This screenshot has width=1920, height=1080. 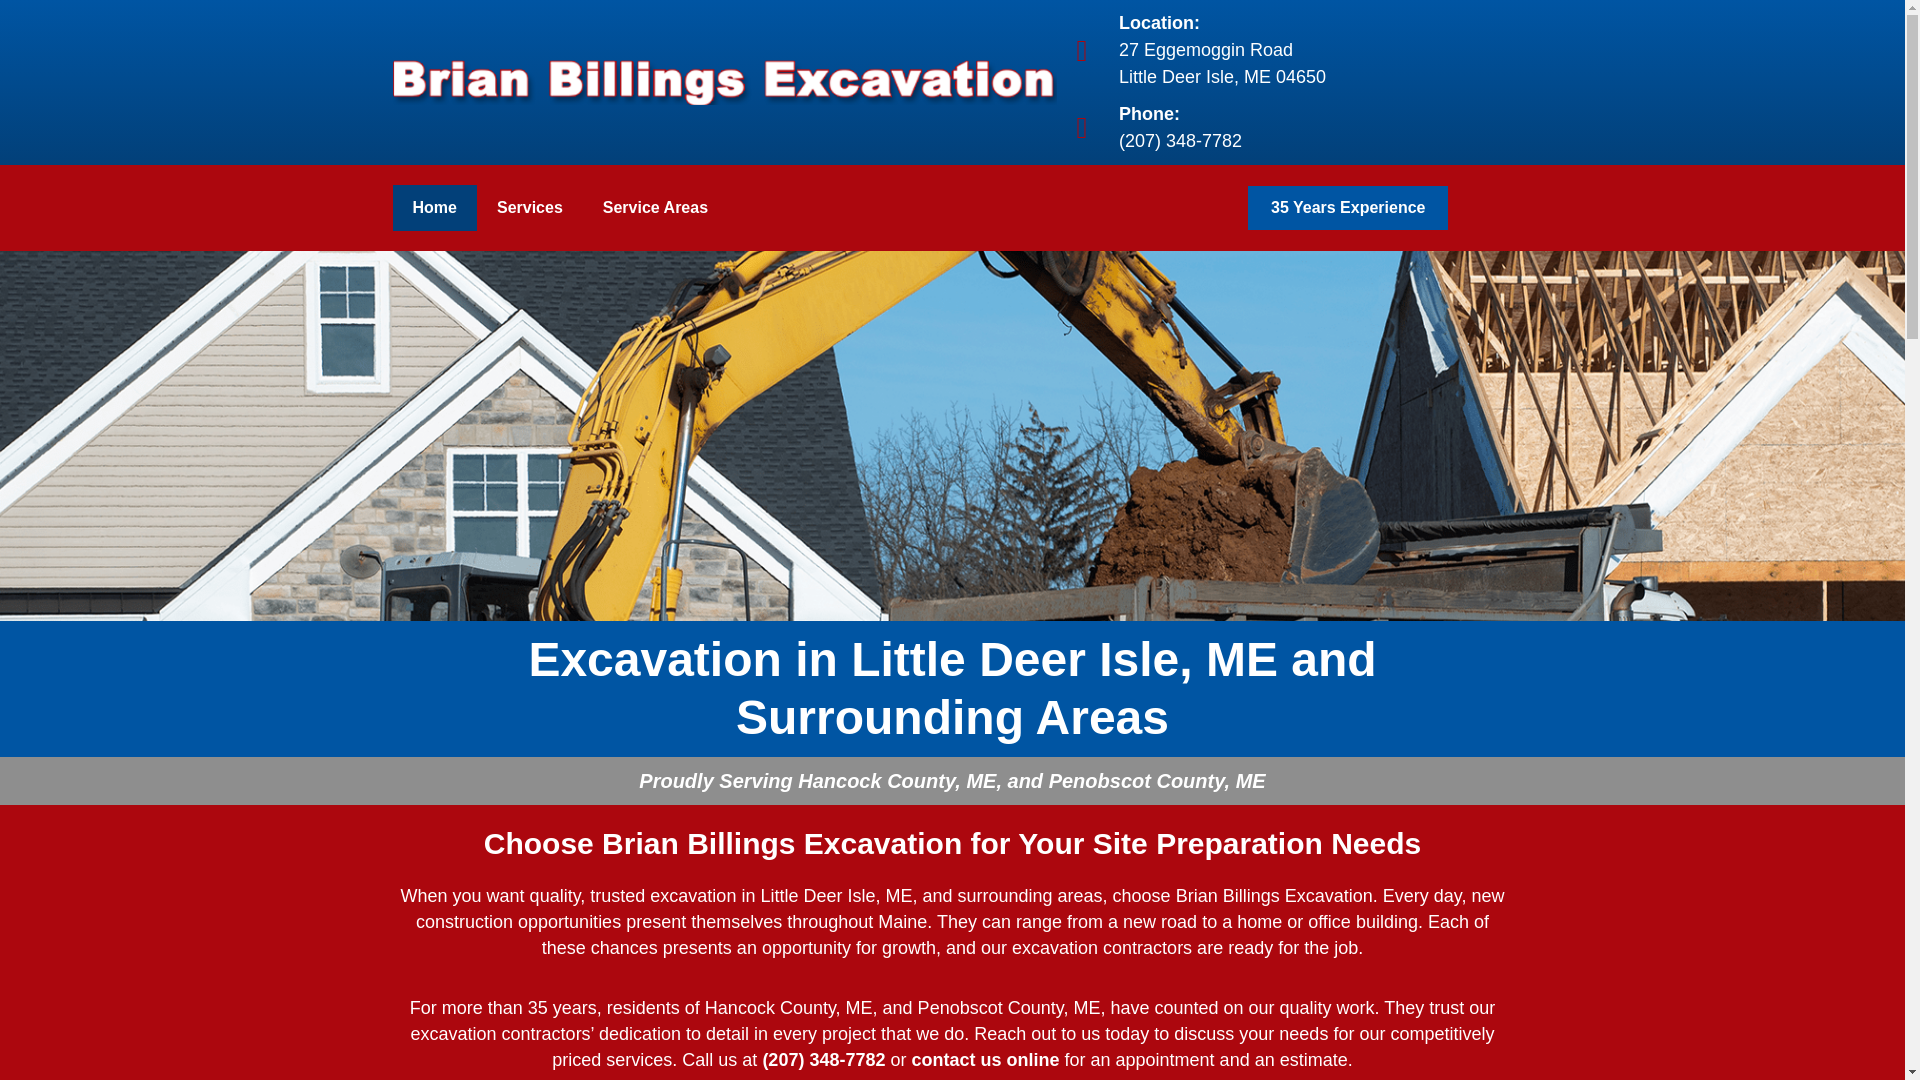 I want to click on contact us online, so click(x=530, y=208).